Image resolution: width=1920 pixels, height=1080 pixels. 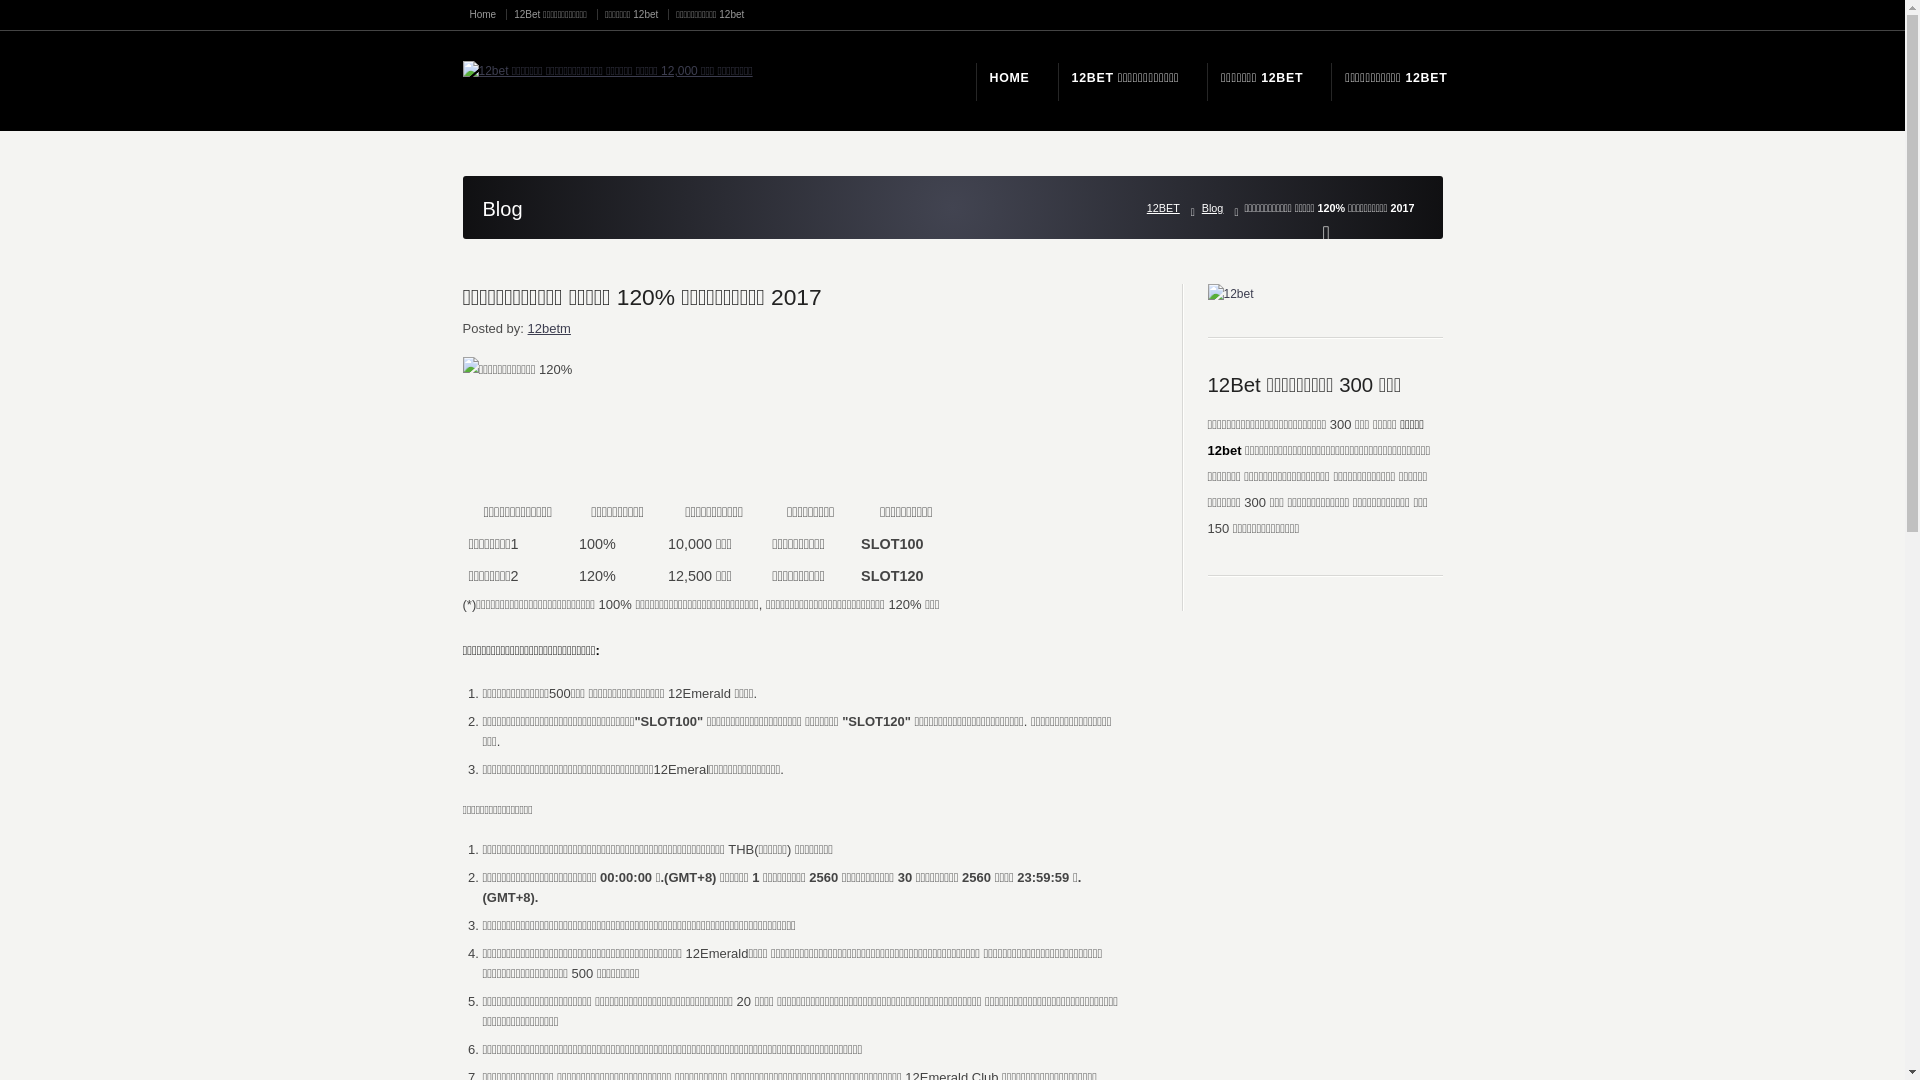 What do you see at coordinates (1231, 294) in the screenshot?
I see `12bet` at bounding box center [1231, 294].